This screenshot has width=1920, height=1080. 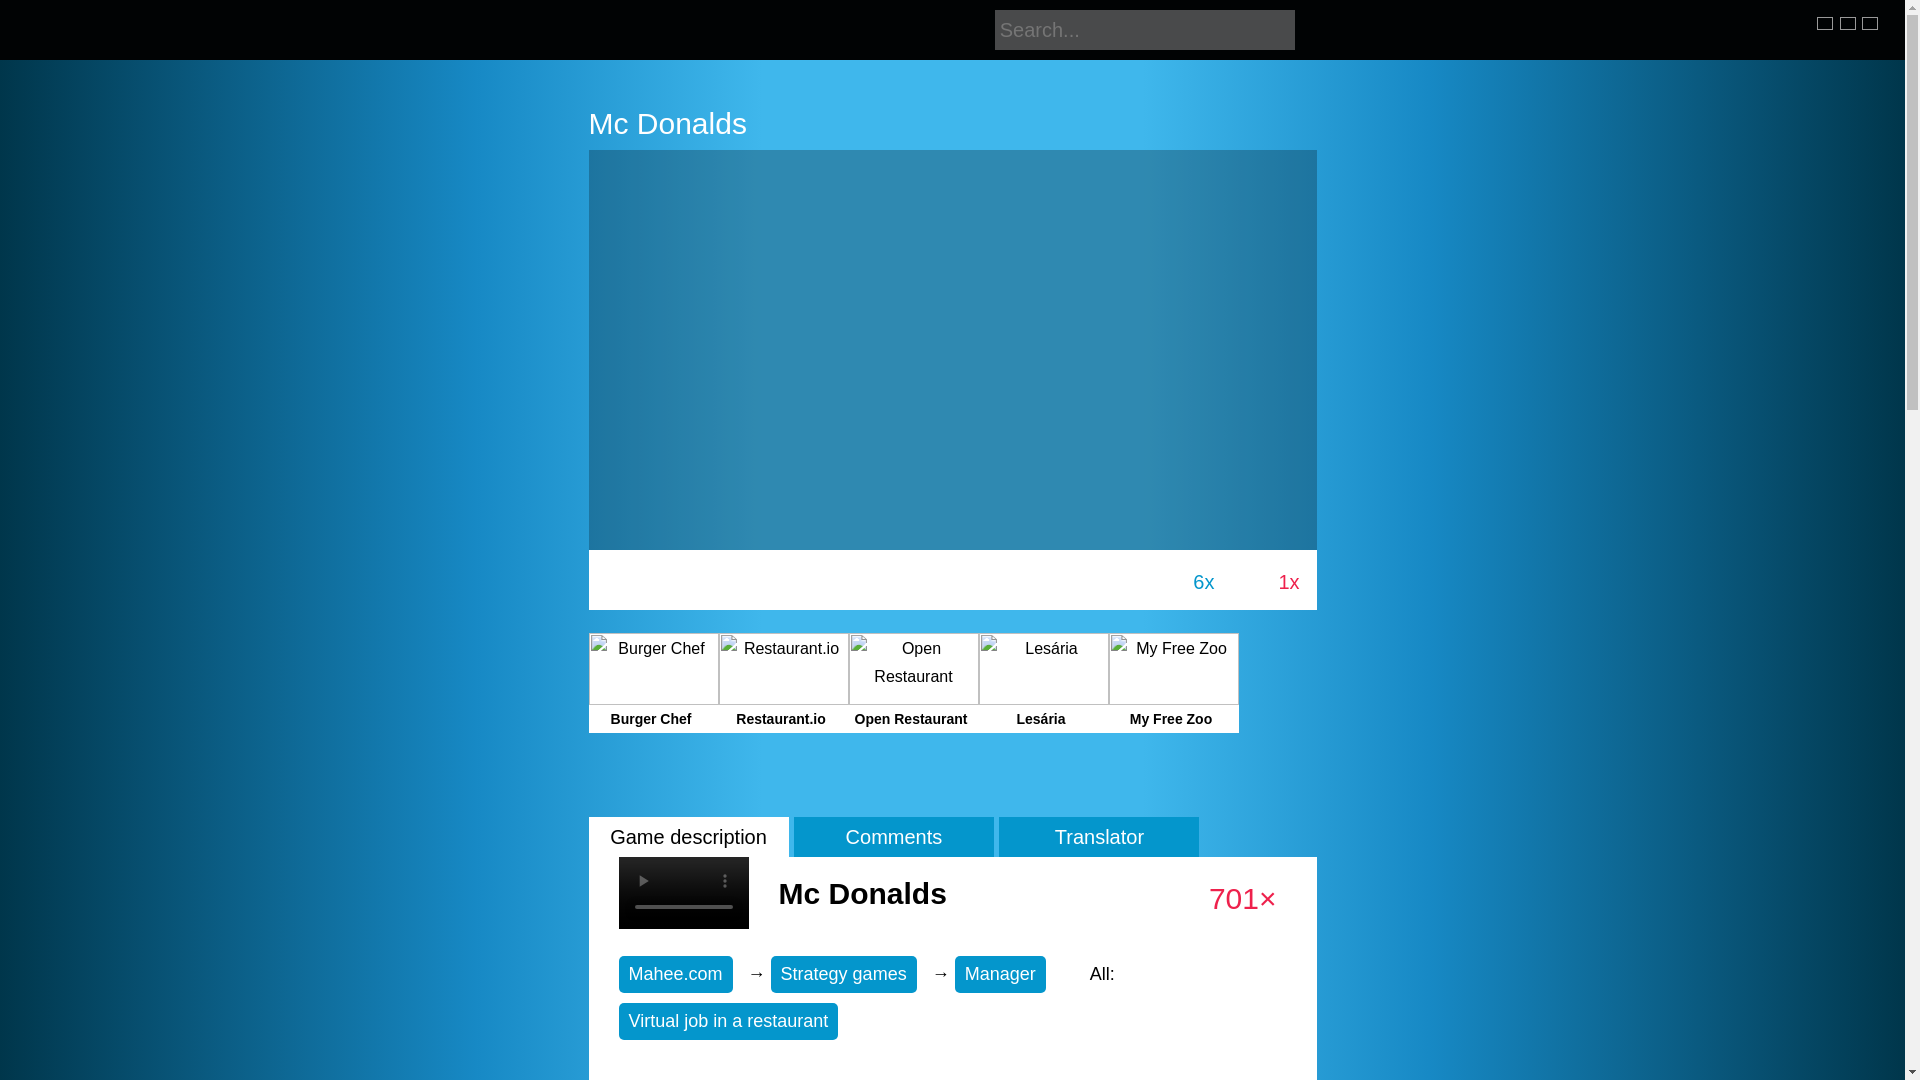 What do you see at coordinates (1000, 974) in the screenshot?
I see `Manager` at bounding box center [1000, 974].